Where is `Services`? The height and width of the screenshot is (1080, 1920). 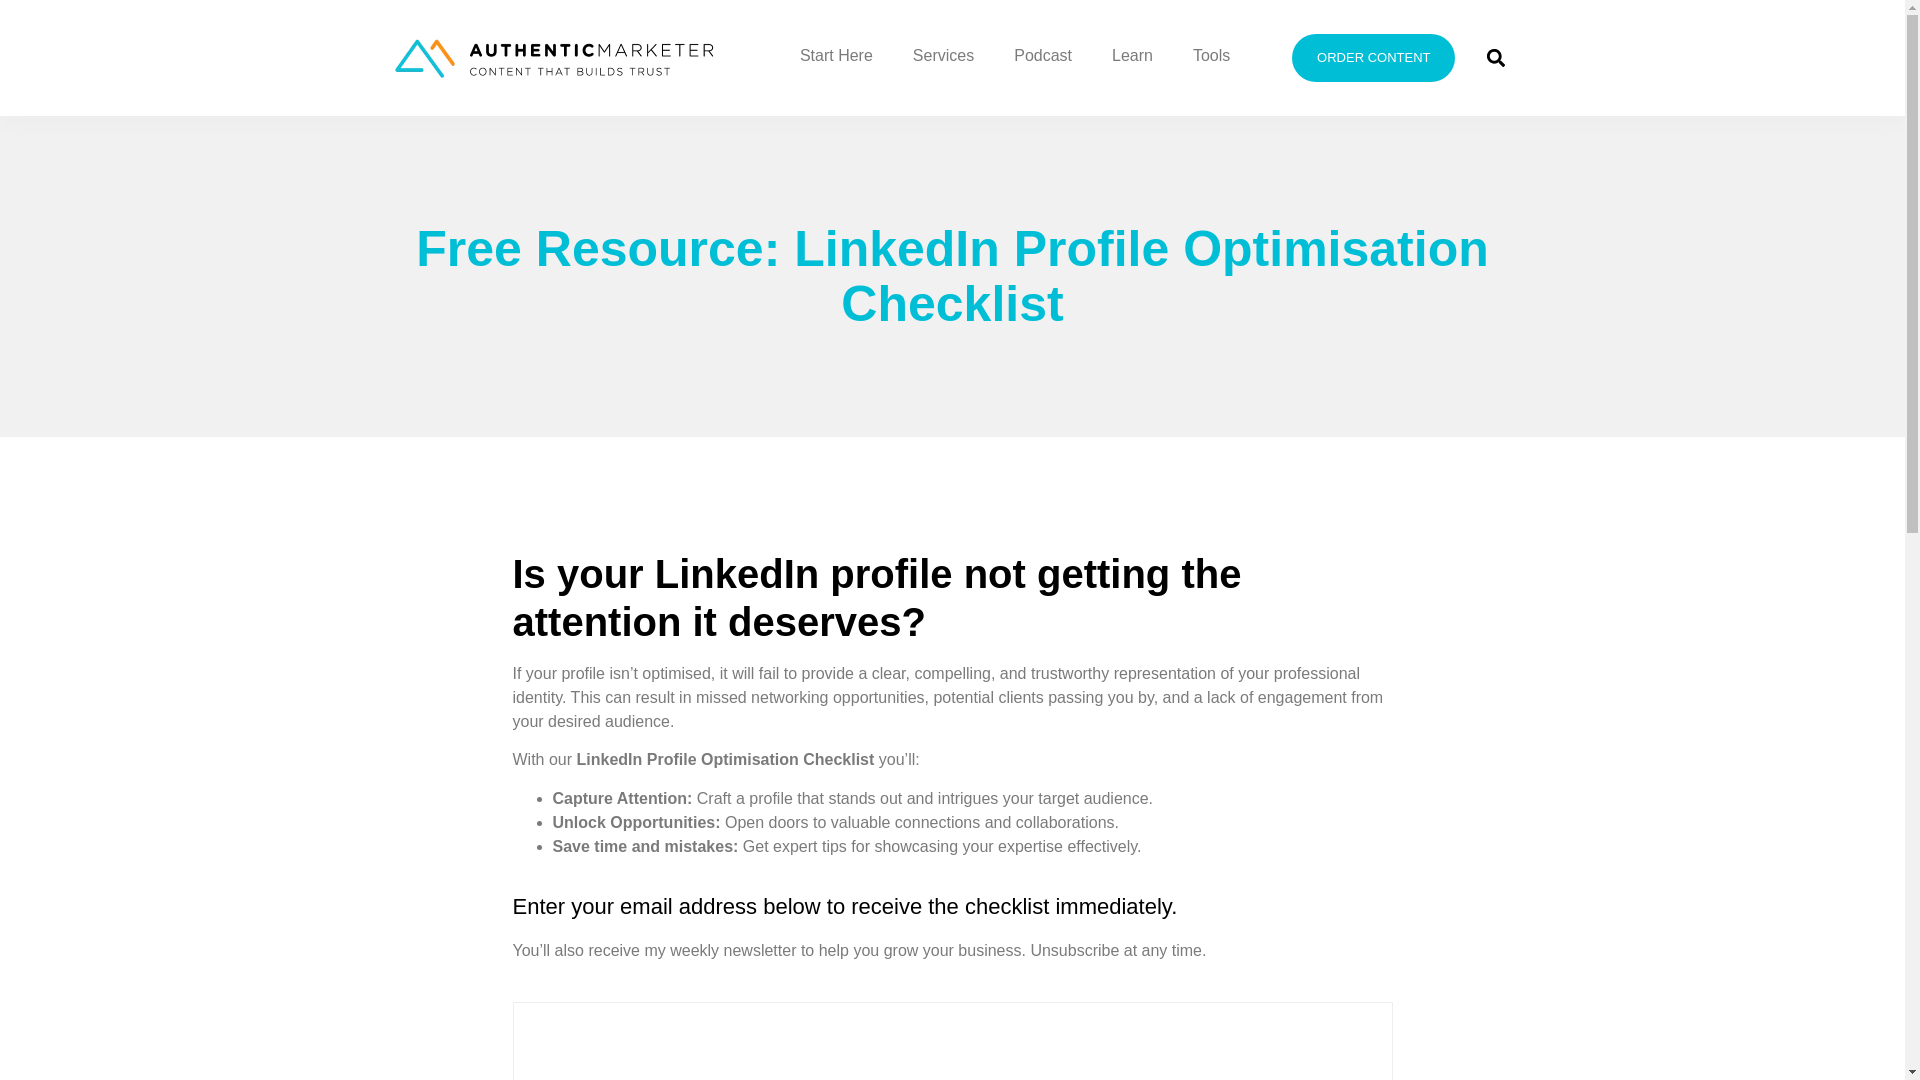 Services is located at coordinates (943, 56).